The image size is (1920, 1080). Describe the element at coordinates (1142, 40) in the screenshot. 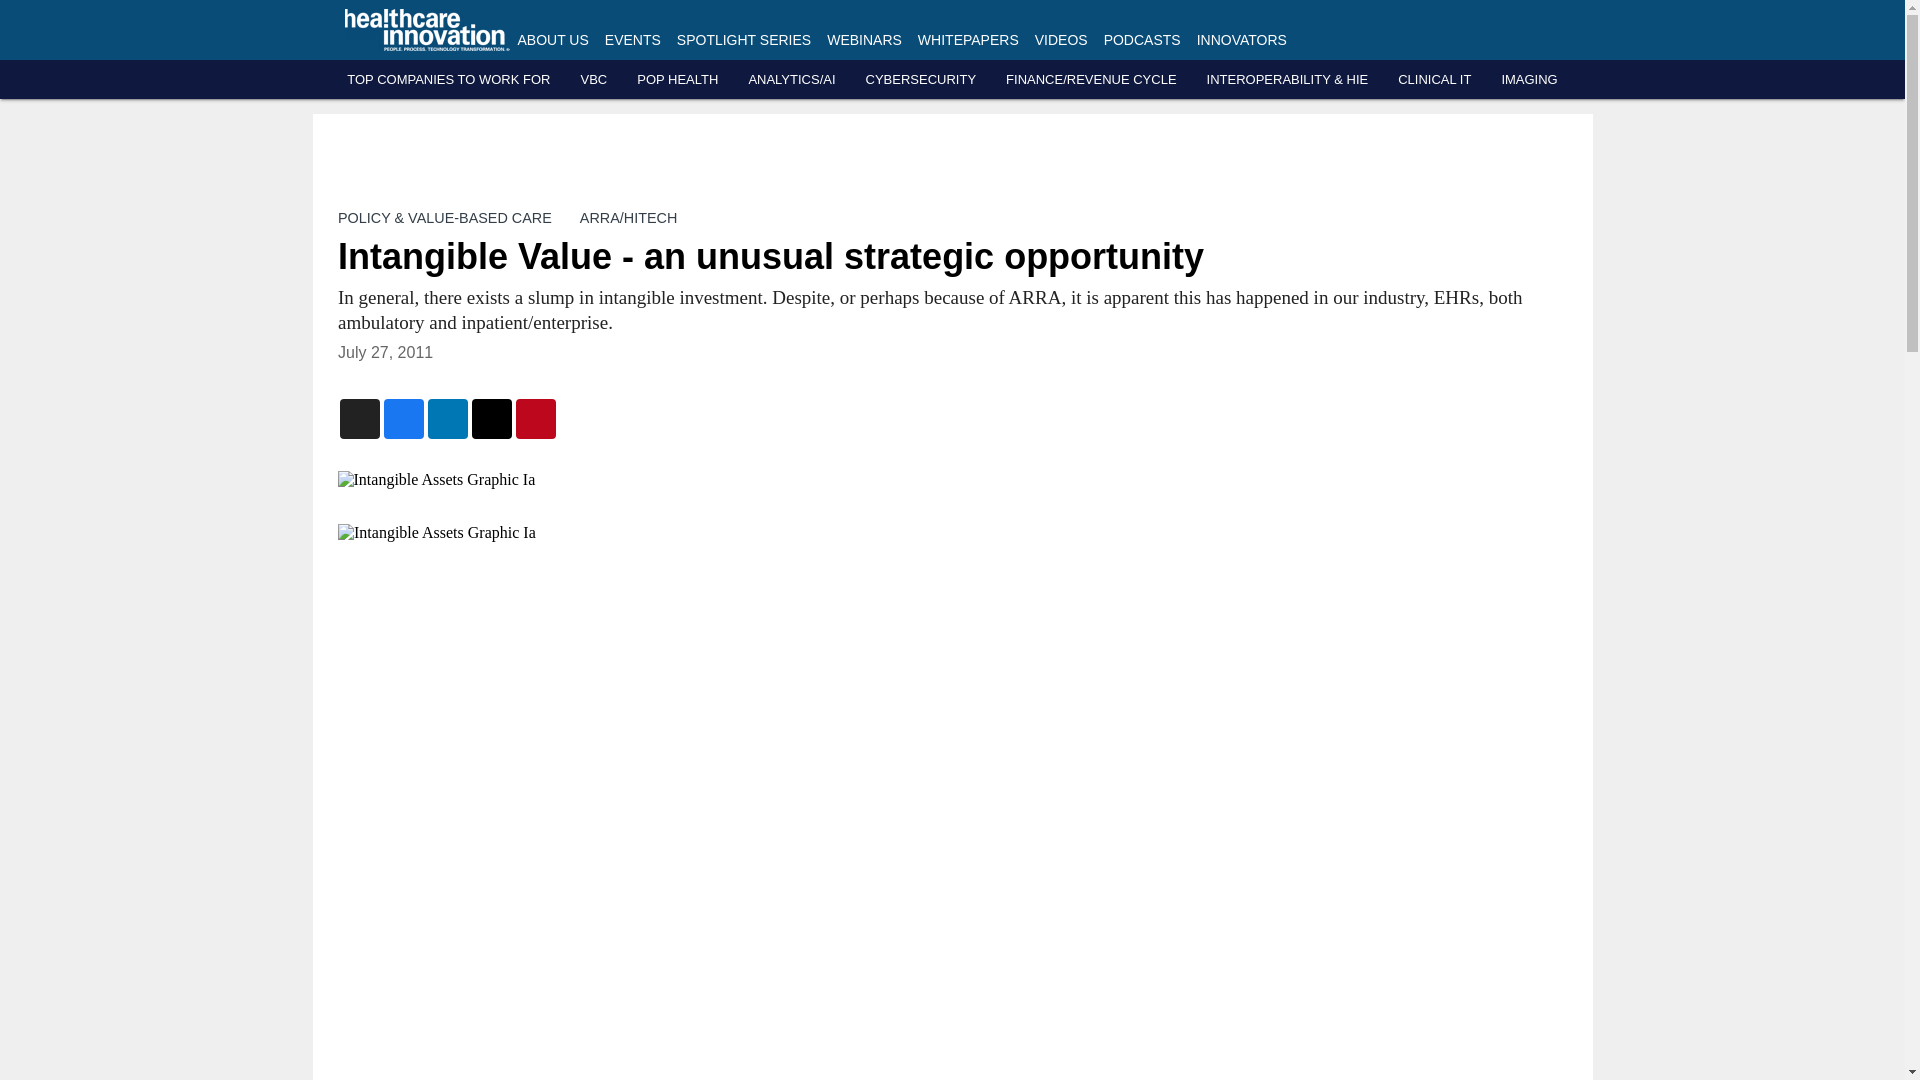

I see `PODCASTS` at that location.